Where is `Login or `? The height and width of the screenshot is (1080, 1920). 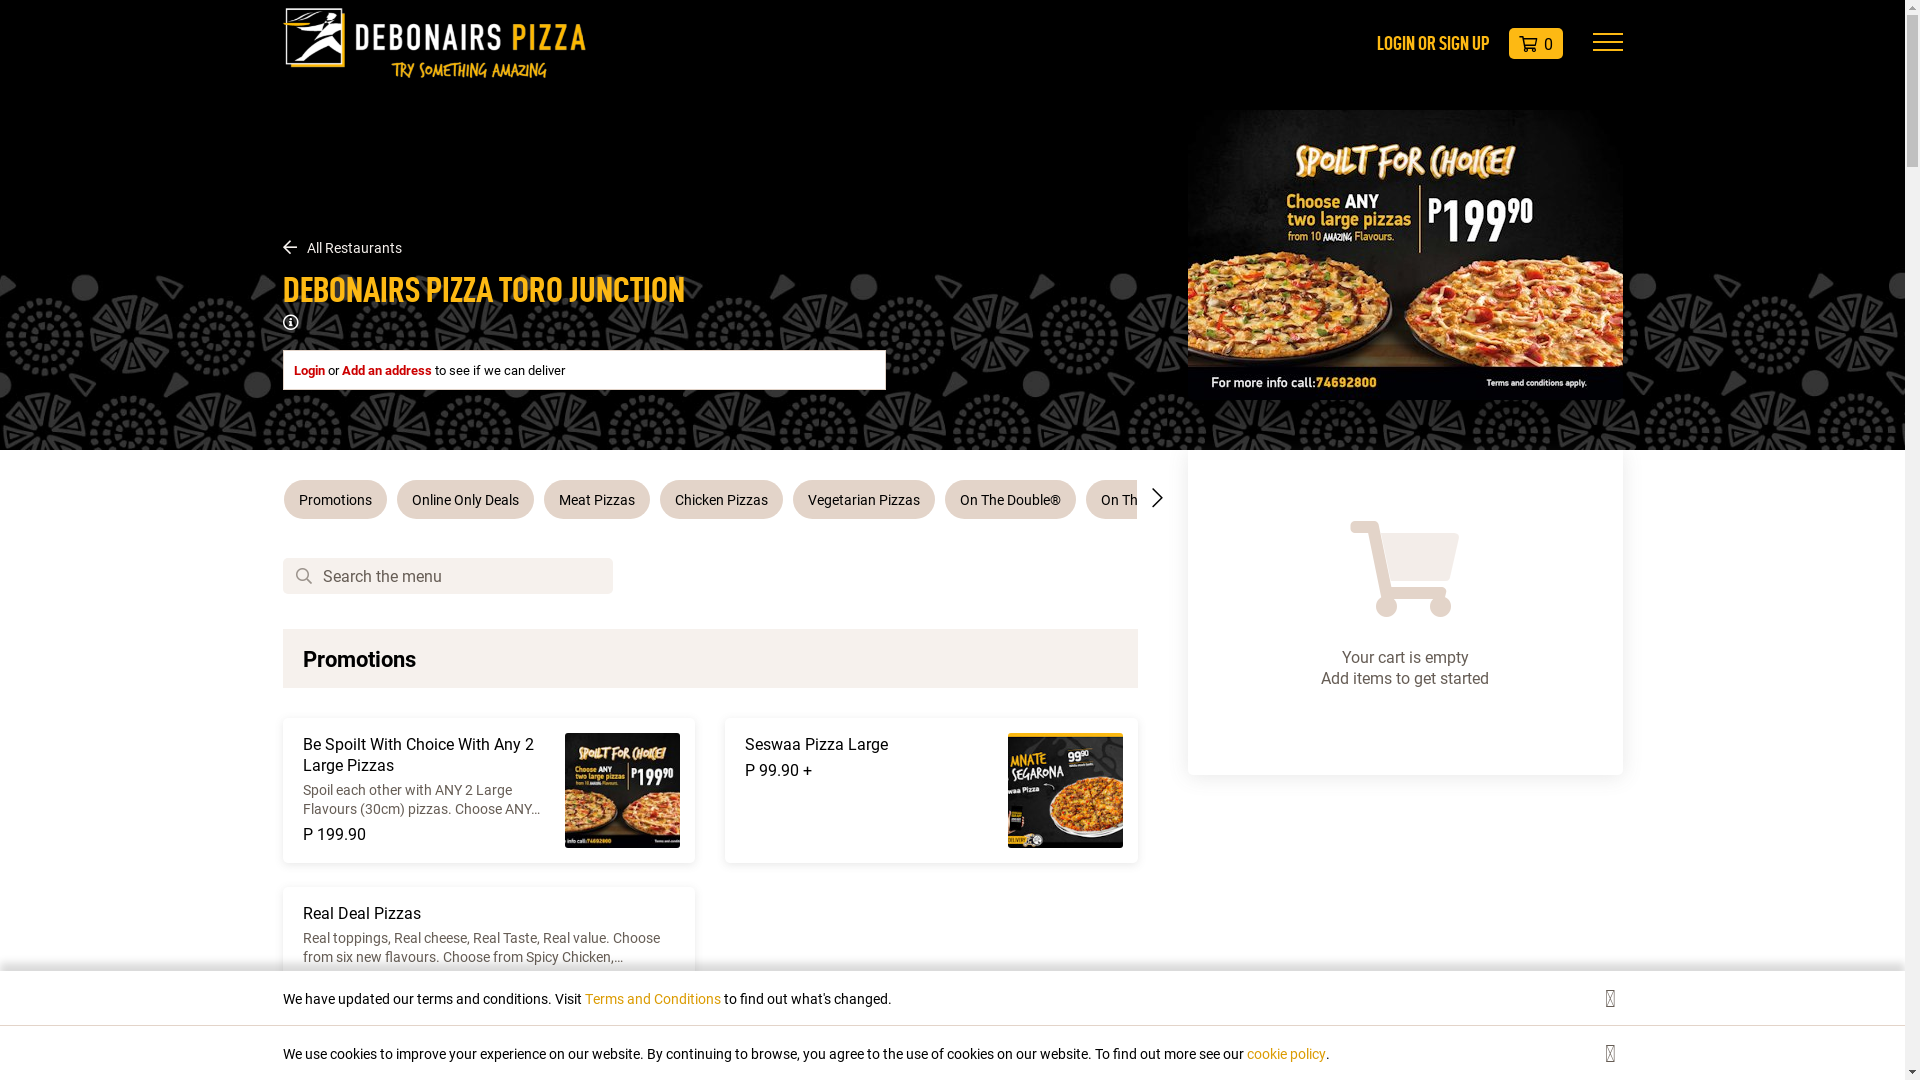 Login or  is located at coordinates (318, 370).